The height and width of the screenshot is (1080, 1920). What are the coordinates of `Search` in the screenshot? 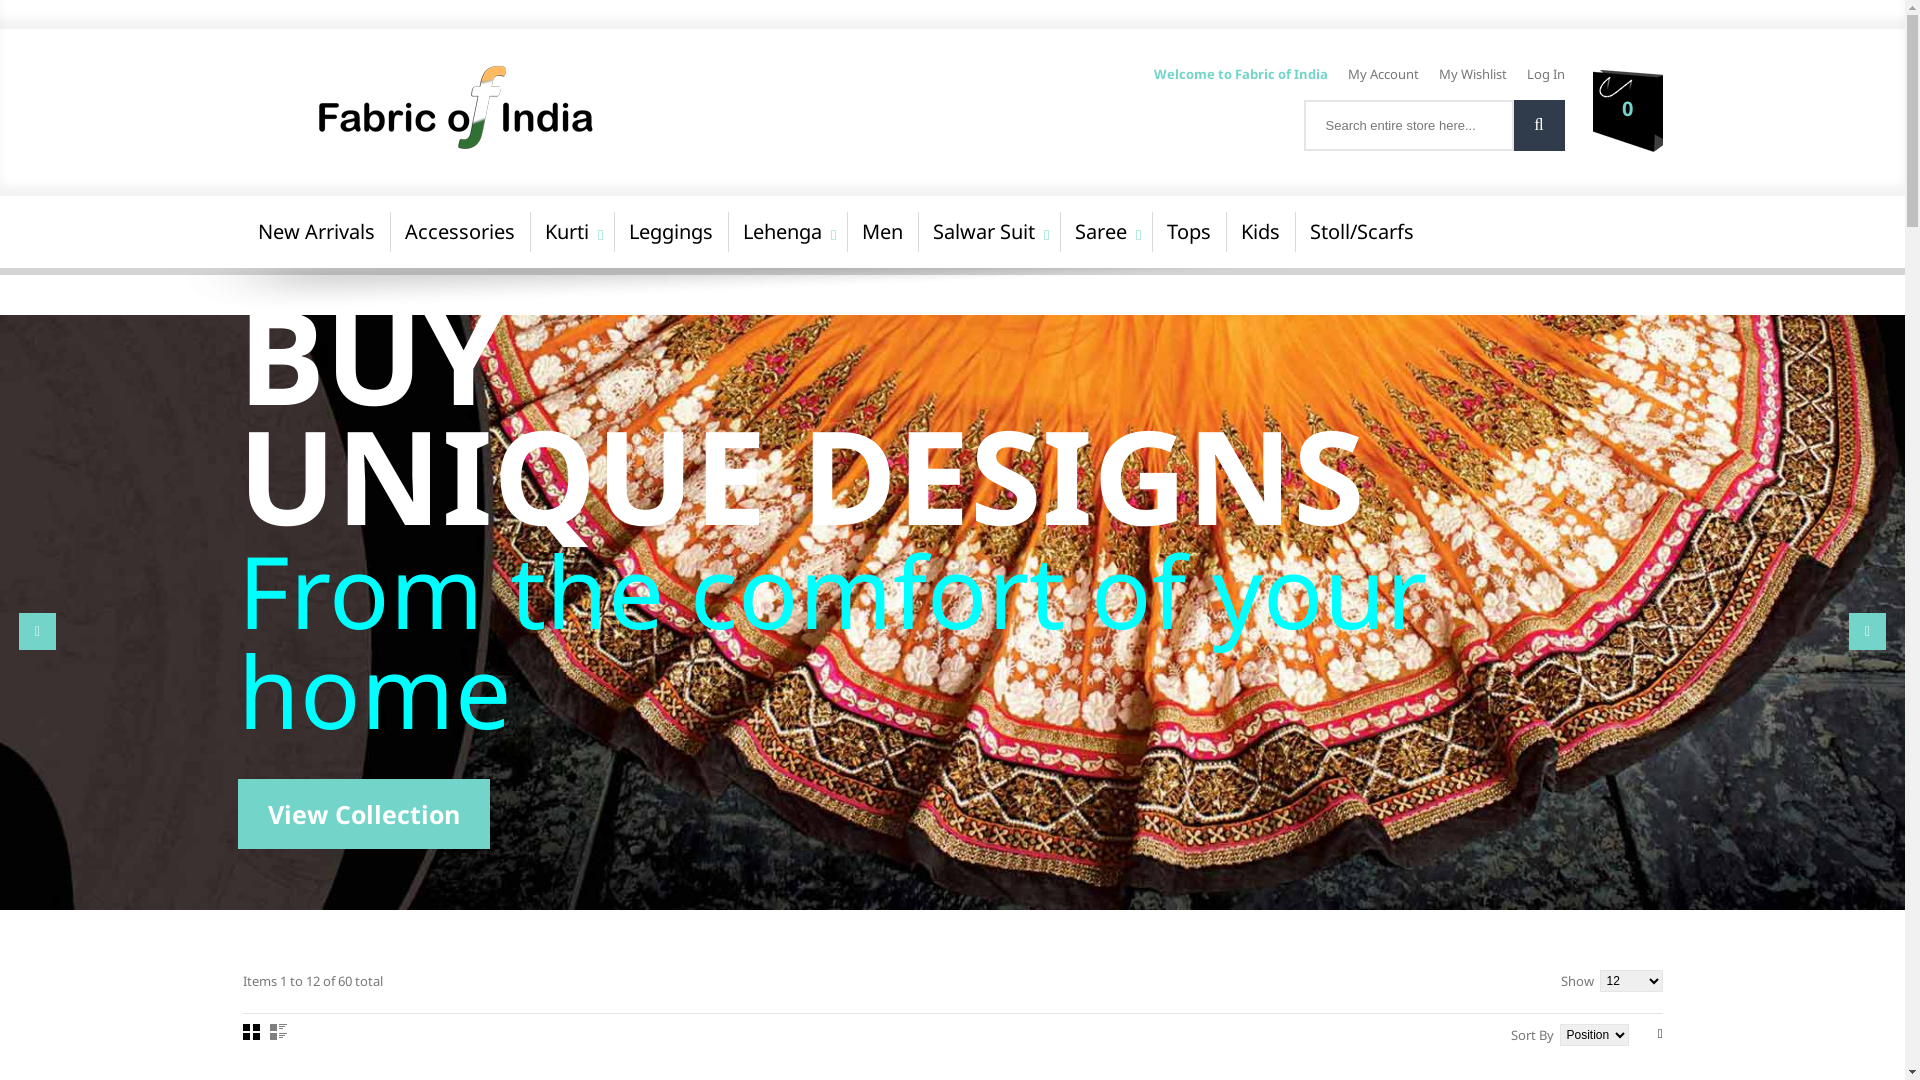 It's located at (1540, 126).